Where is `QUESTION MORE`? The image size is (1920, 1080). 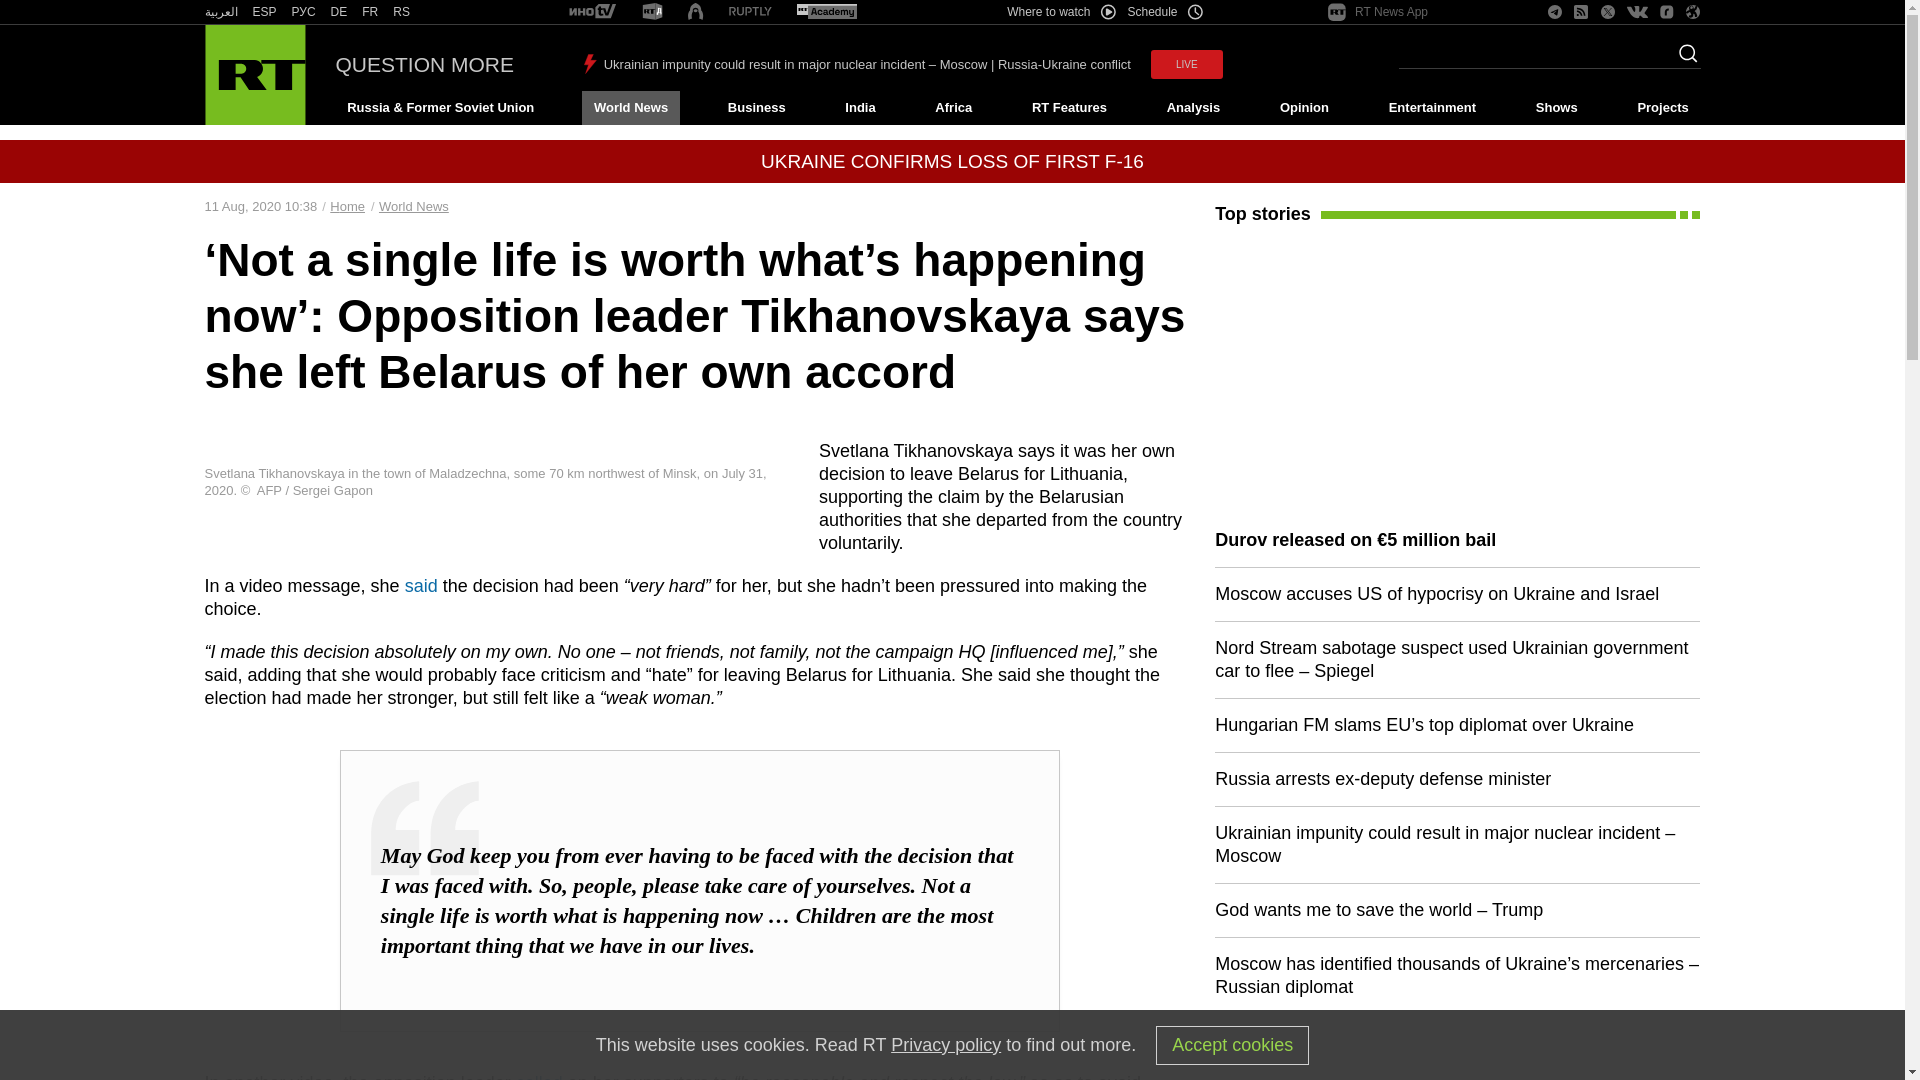
QUESTION MORE is located at coordinates (425, 64).